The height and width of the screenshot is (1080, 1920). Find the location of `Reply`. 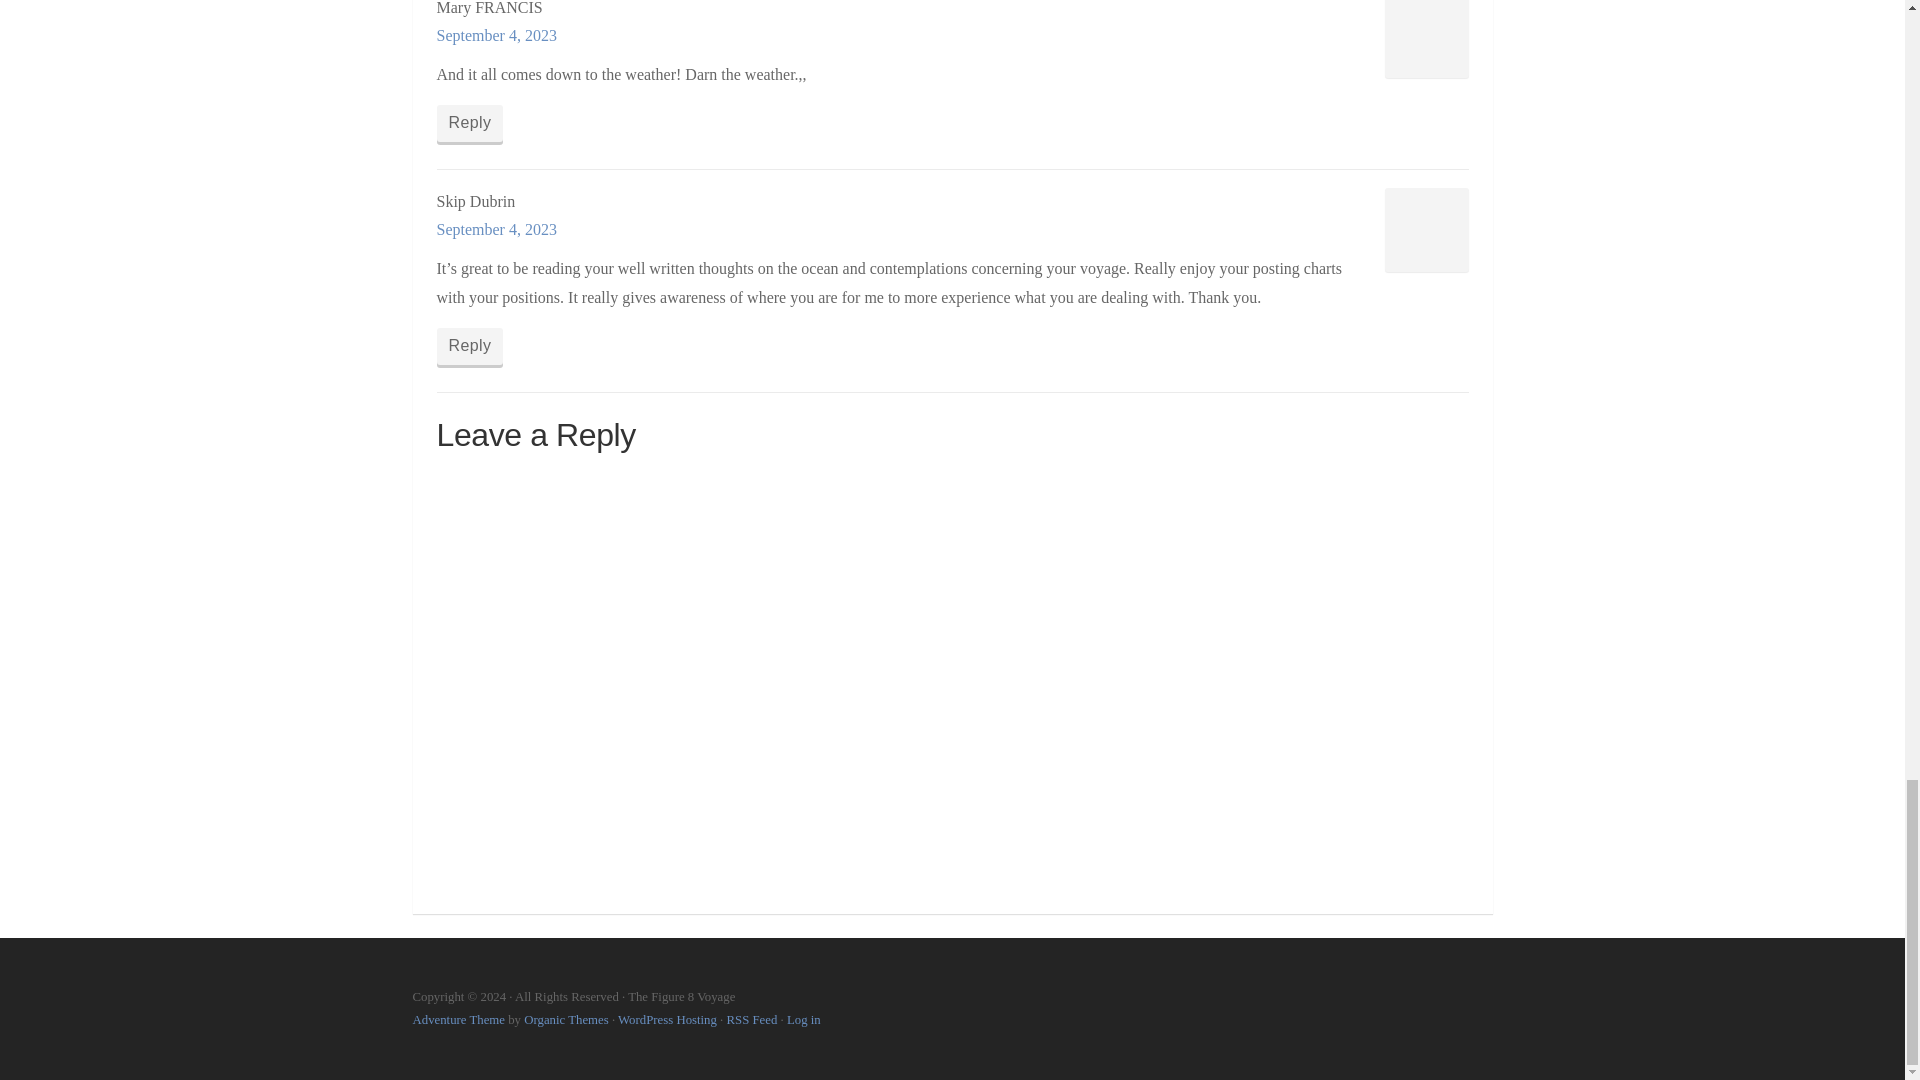

Reply is located at coordinates (469, 346).